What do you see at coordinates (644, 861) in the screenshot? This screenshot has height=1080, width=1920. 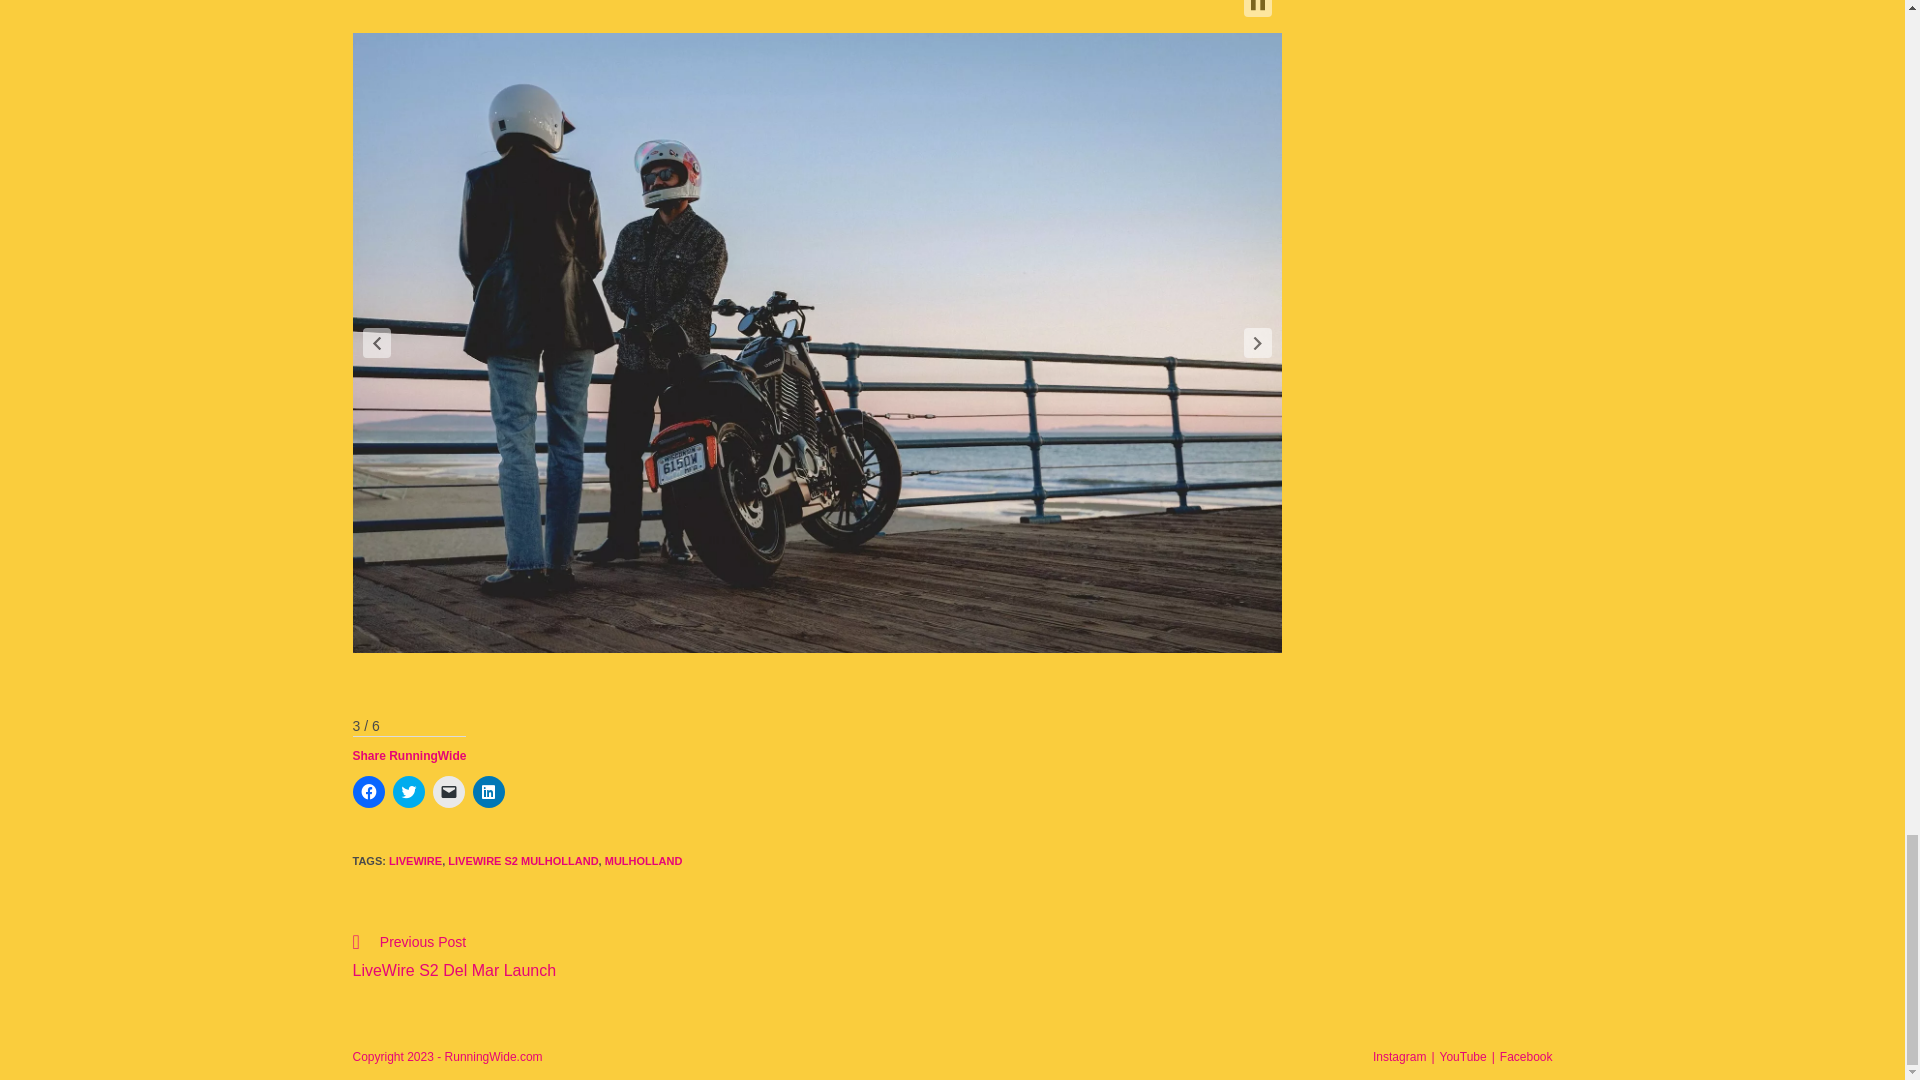 I see `LIVEWIRE S2 MULHOLLAND` at bounding box center [644, 861].